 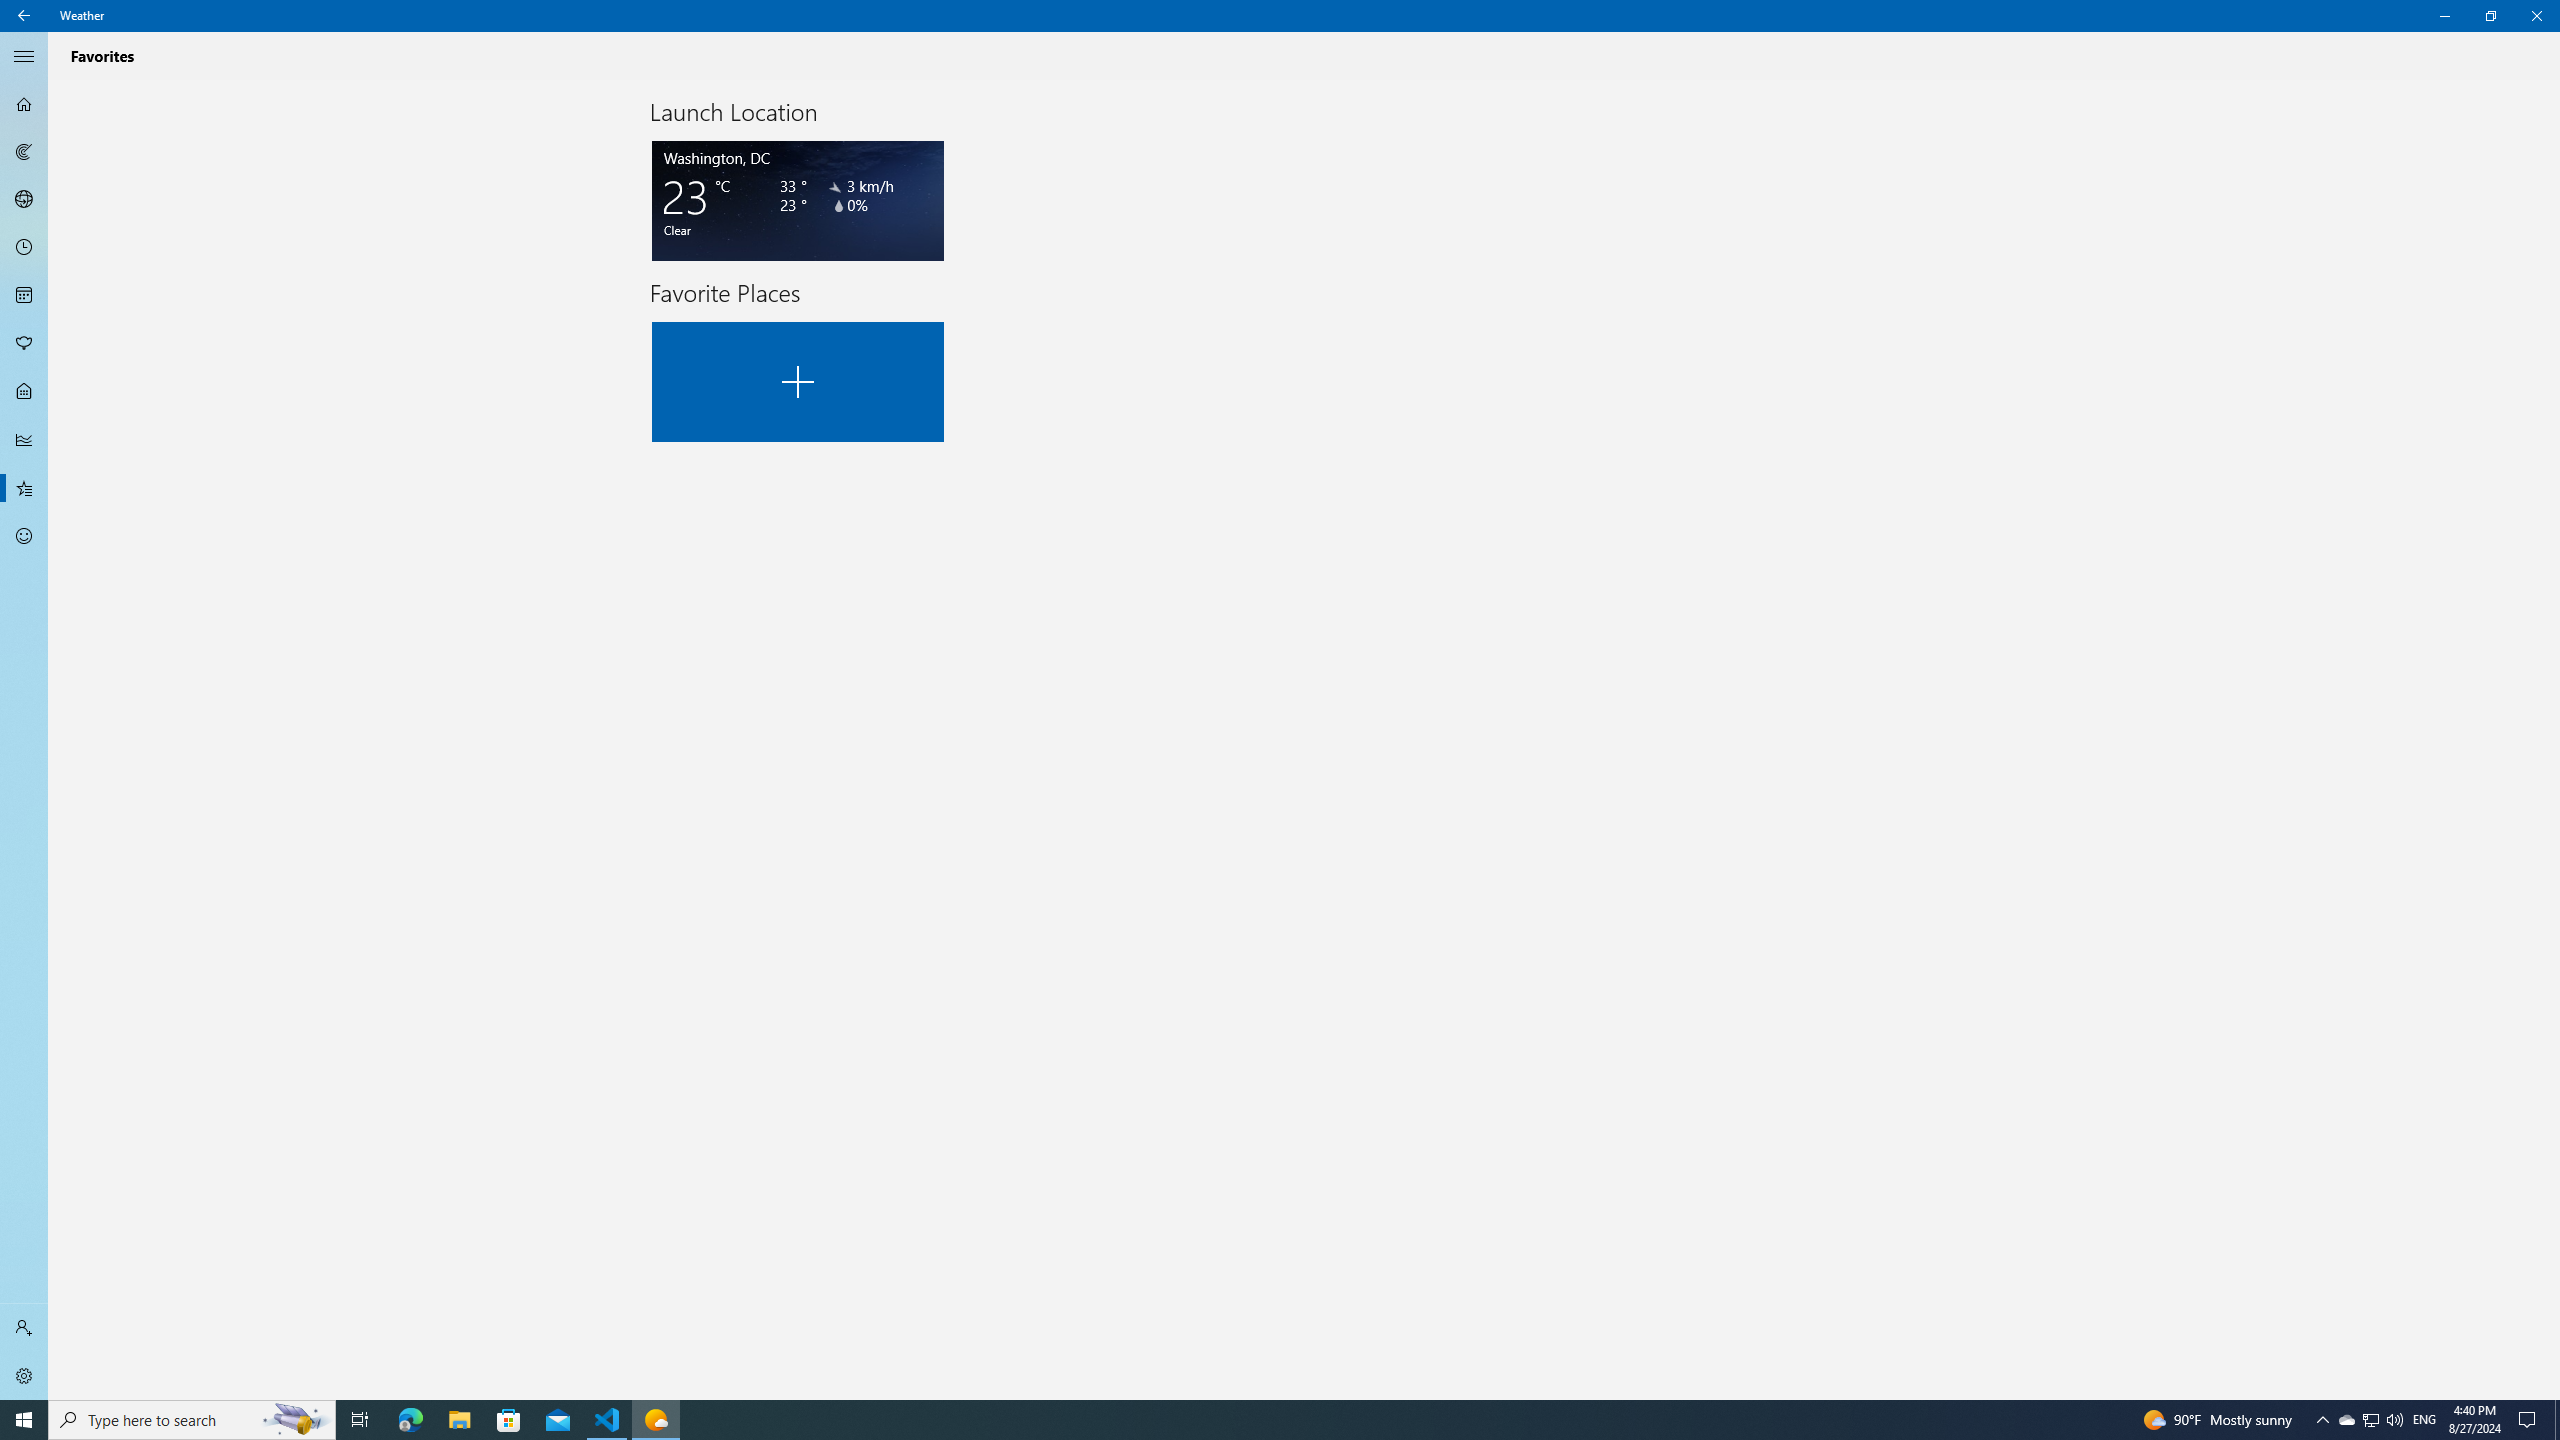 What do you see at coordinates (459, 1420) in the screenshot?
I see `File Explorer` at bounding box center [459, 1420].